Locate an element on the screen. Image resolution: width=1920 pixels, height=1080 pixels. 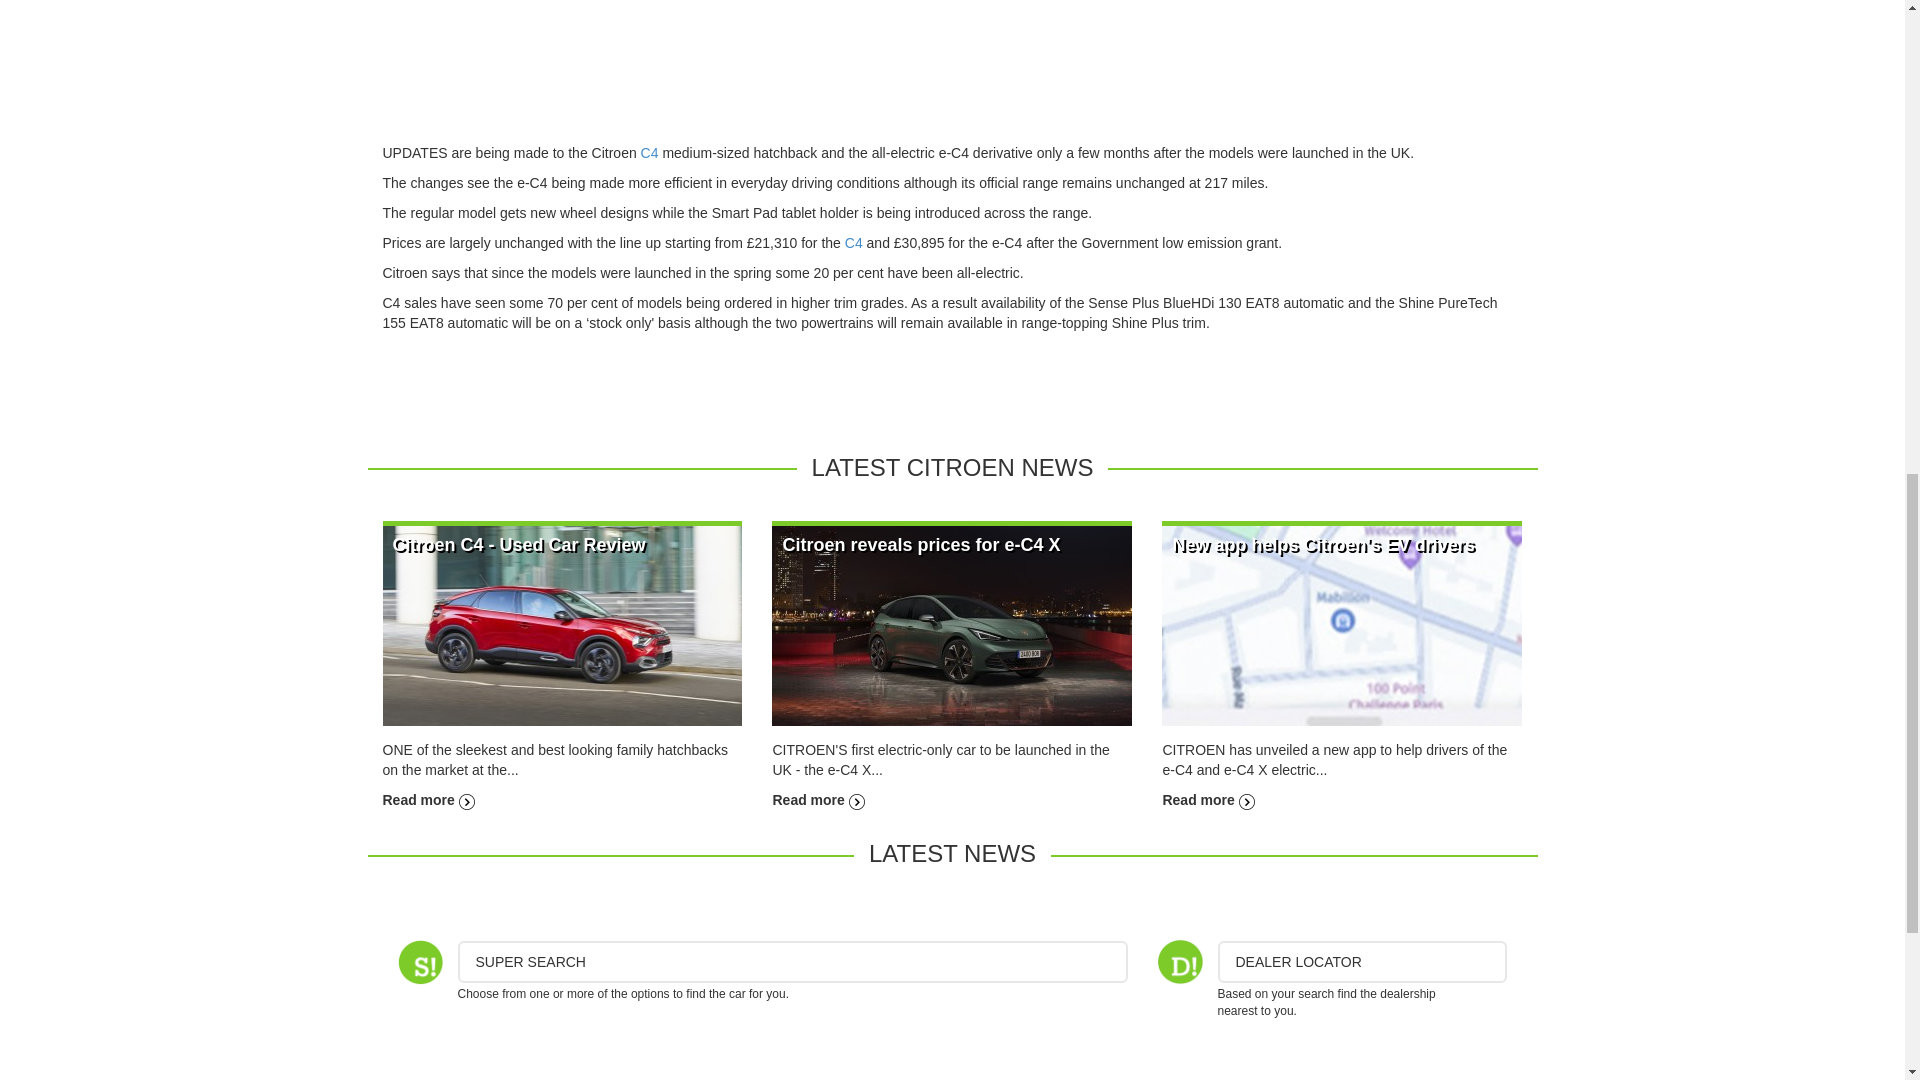
Read more is located at coordinates (1207, 799).